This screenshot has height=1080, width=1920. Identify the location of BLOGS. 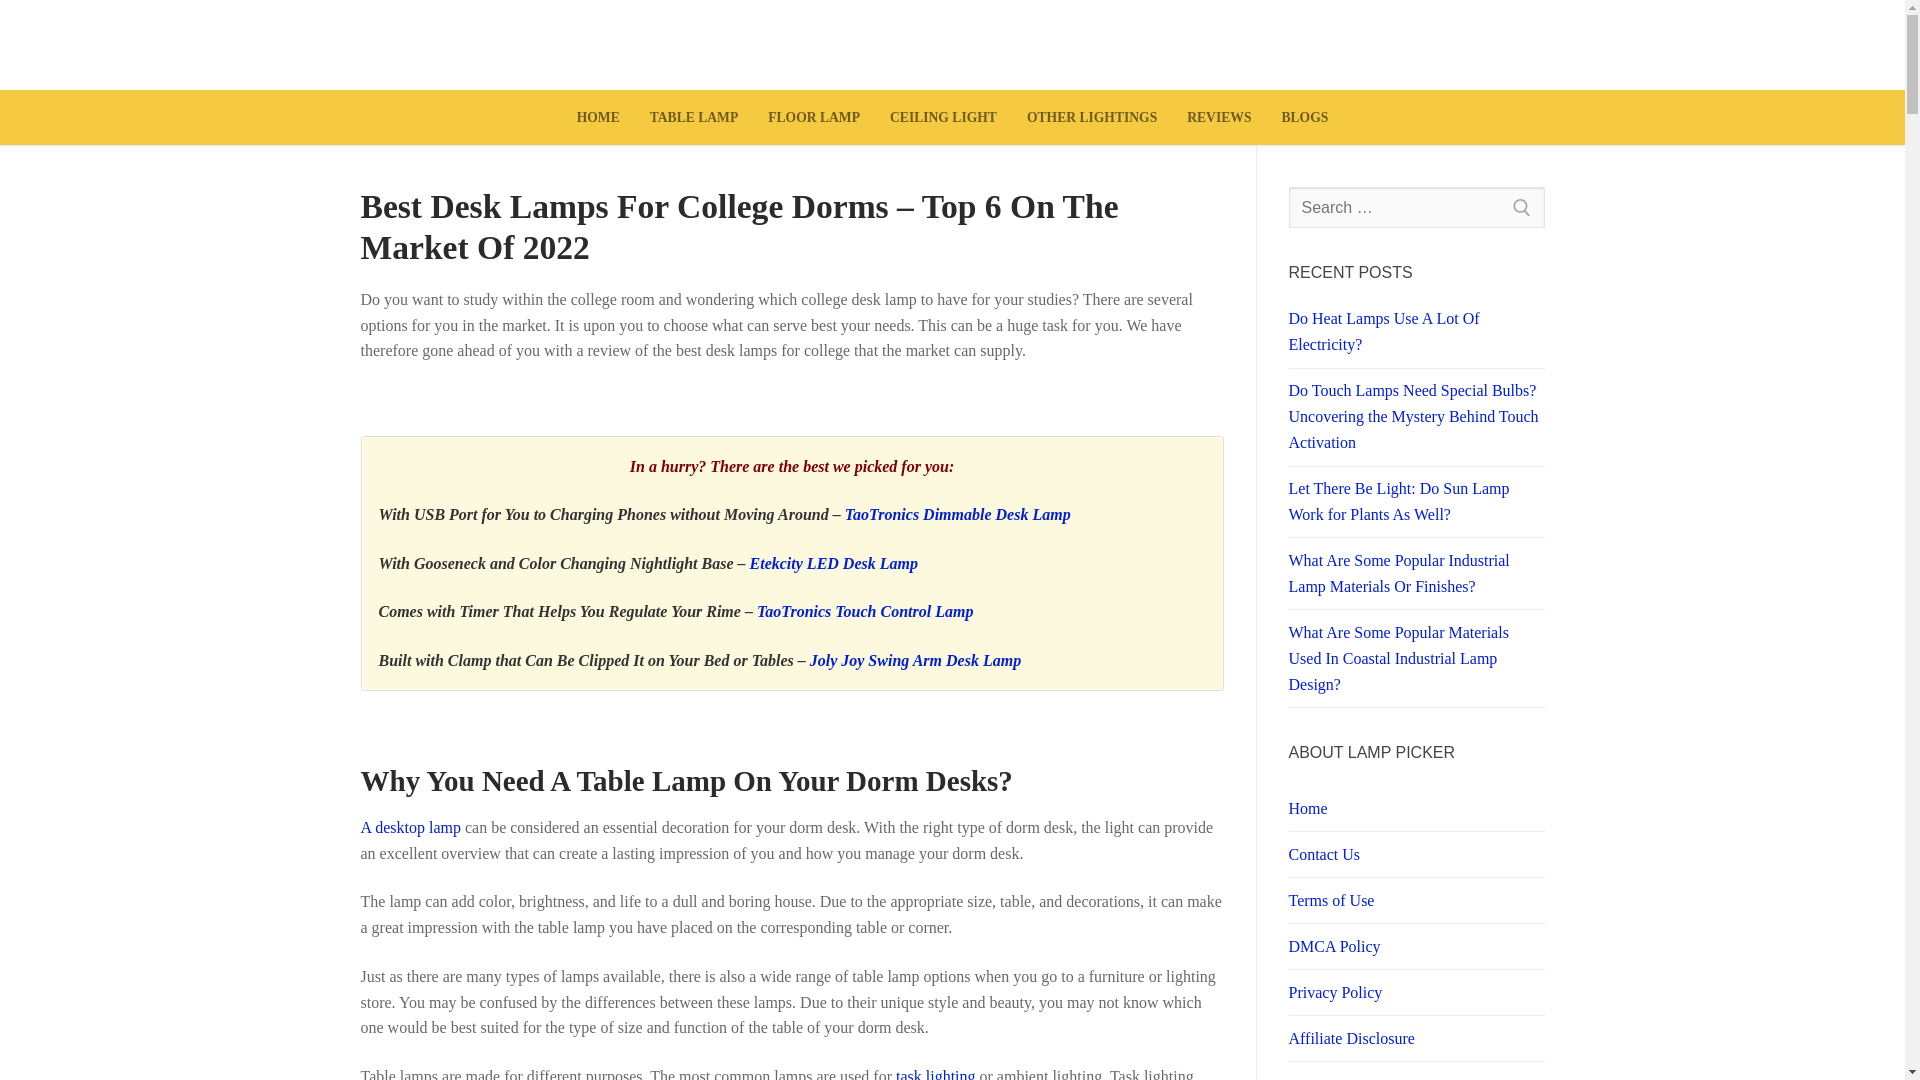
(1304, 118).